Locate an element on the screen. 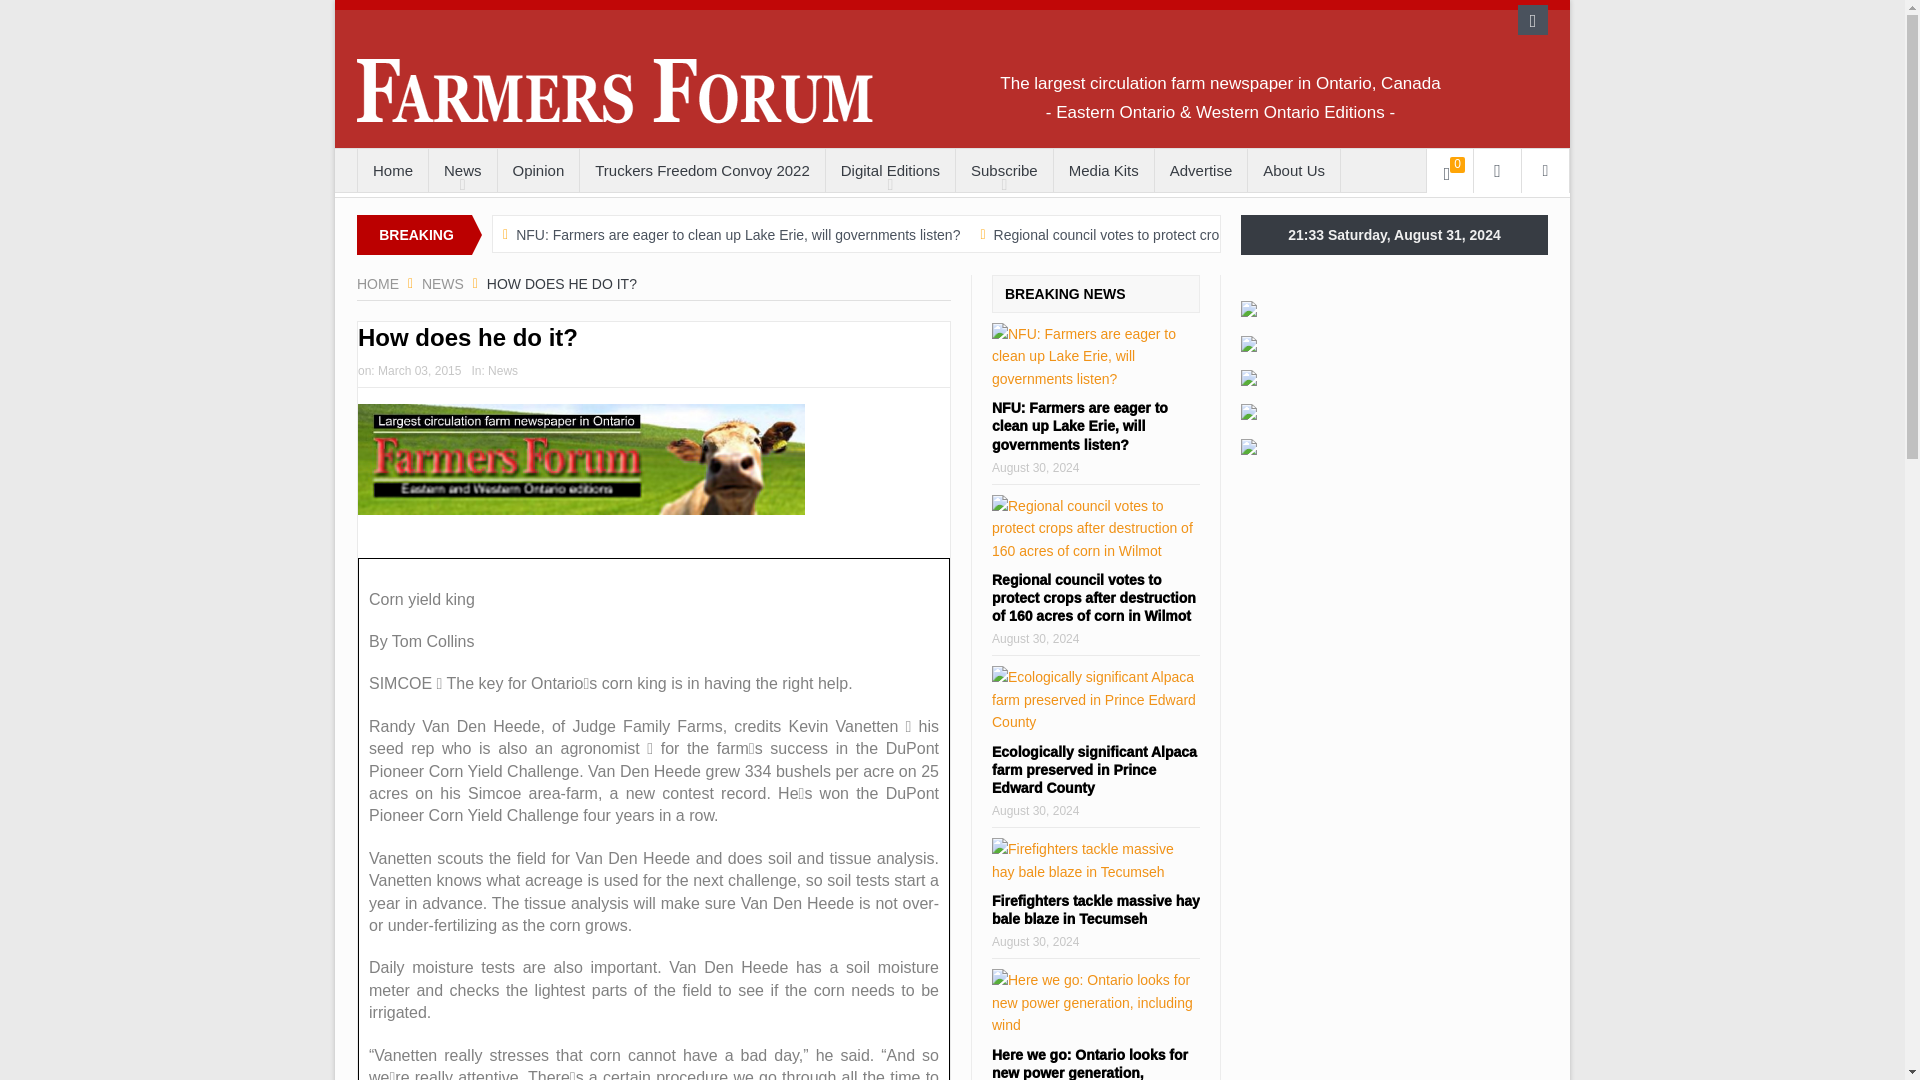 Image resolution: width=1920 pixels, height=1080 pixels. News is located at coordinates (443, 284).